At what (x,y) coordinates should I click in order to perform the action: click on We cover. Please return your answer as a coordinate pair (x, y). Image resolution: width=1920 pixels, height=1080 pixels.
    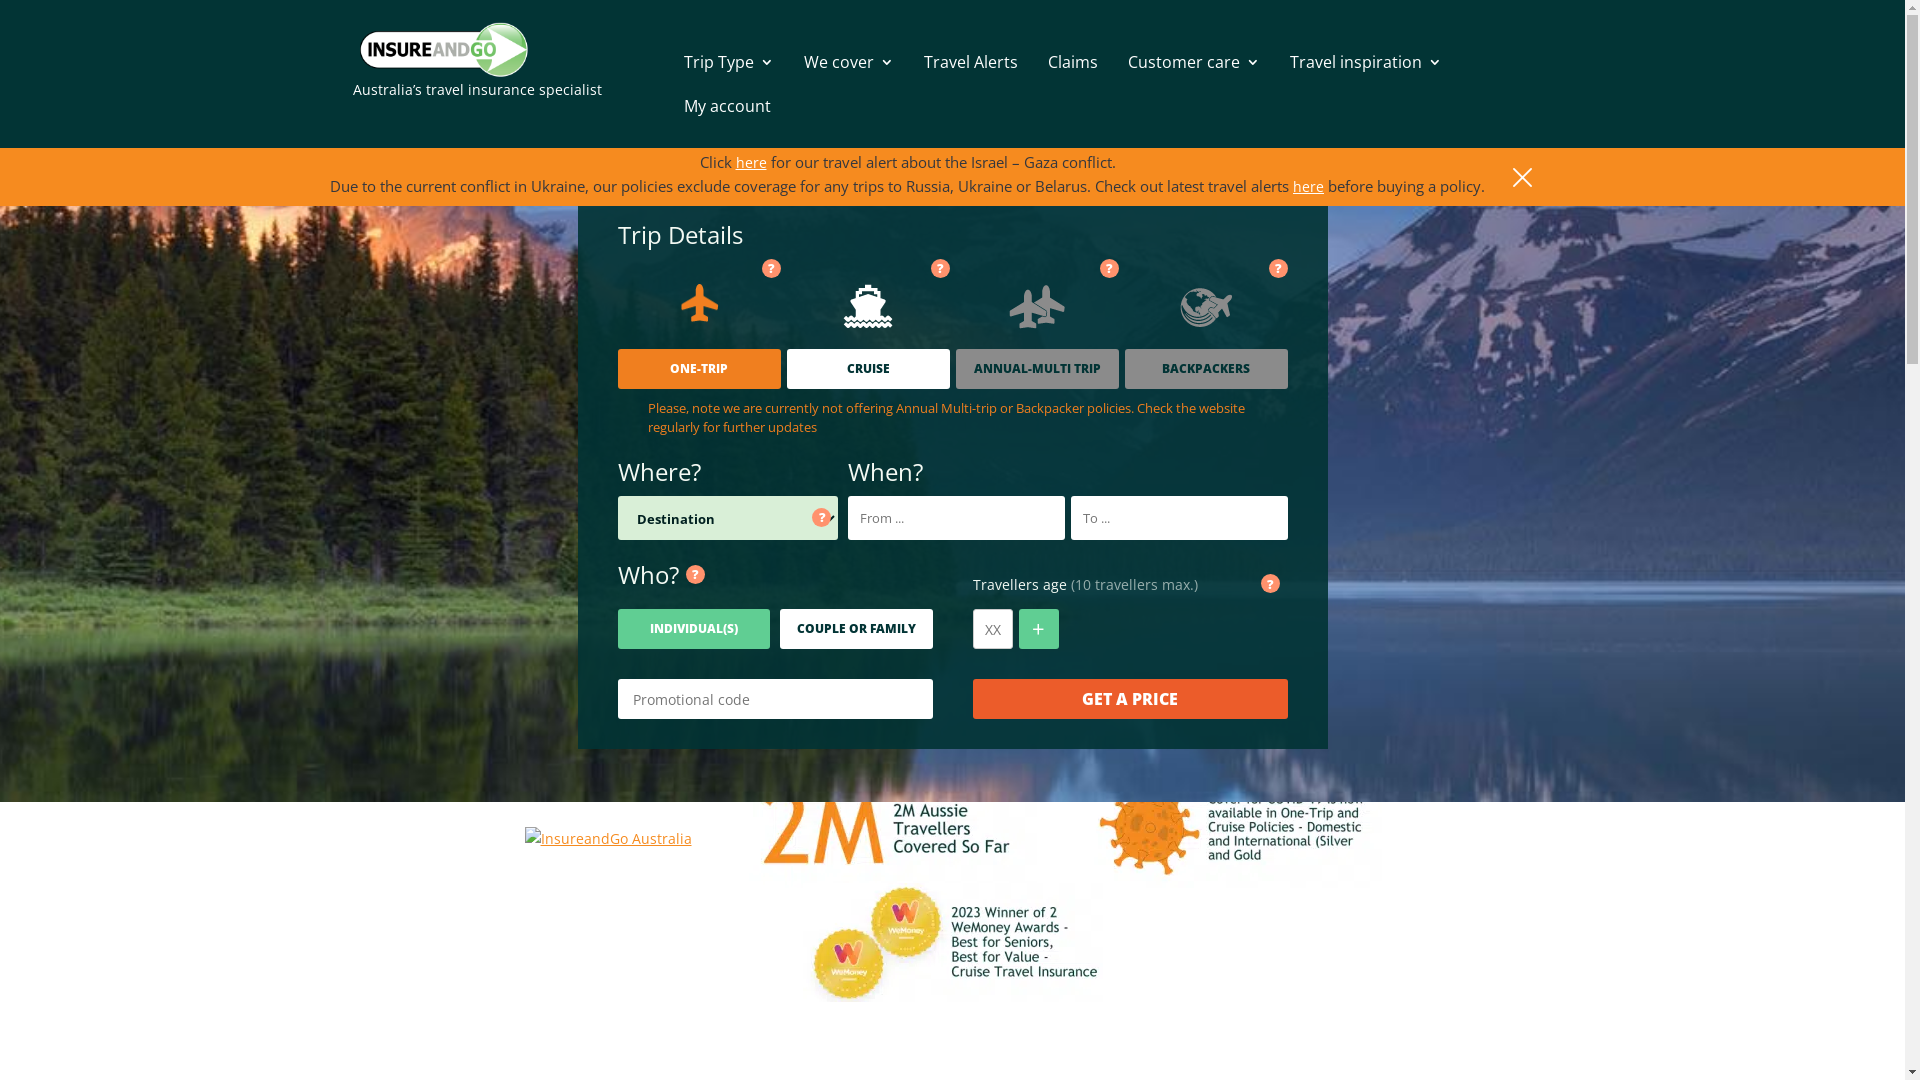
    Looking at the image, I should click on (849, 62).